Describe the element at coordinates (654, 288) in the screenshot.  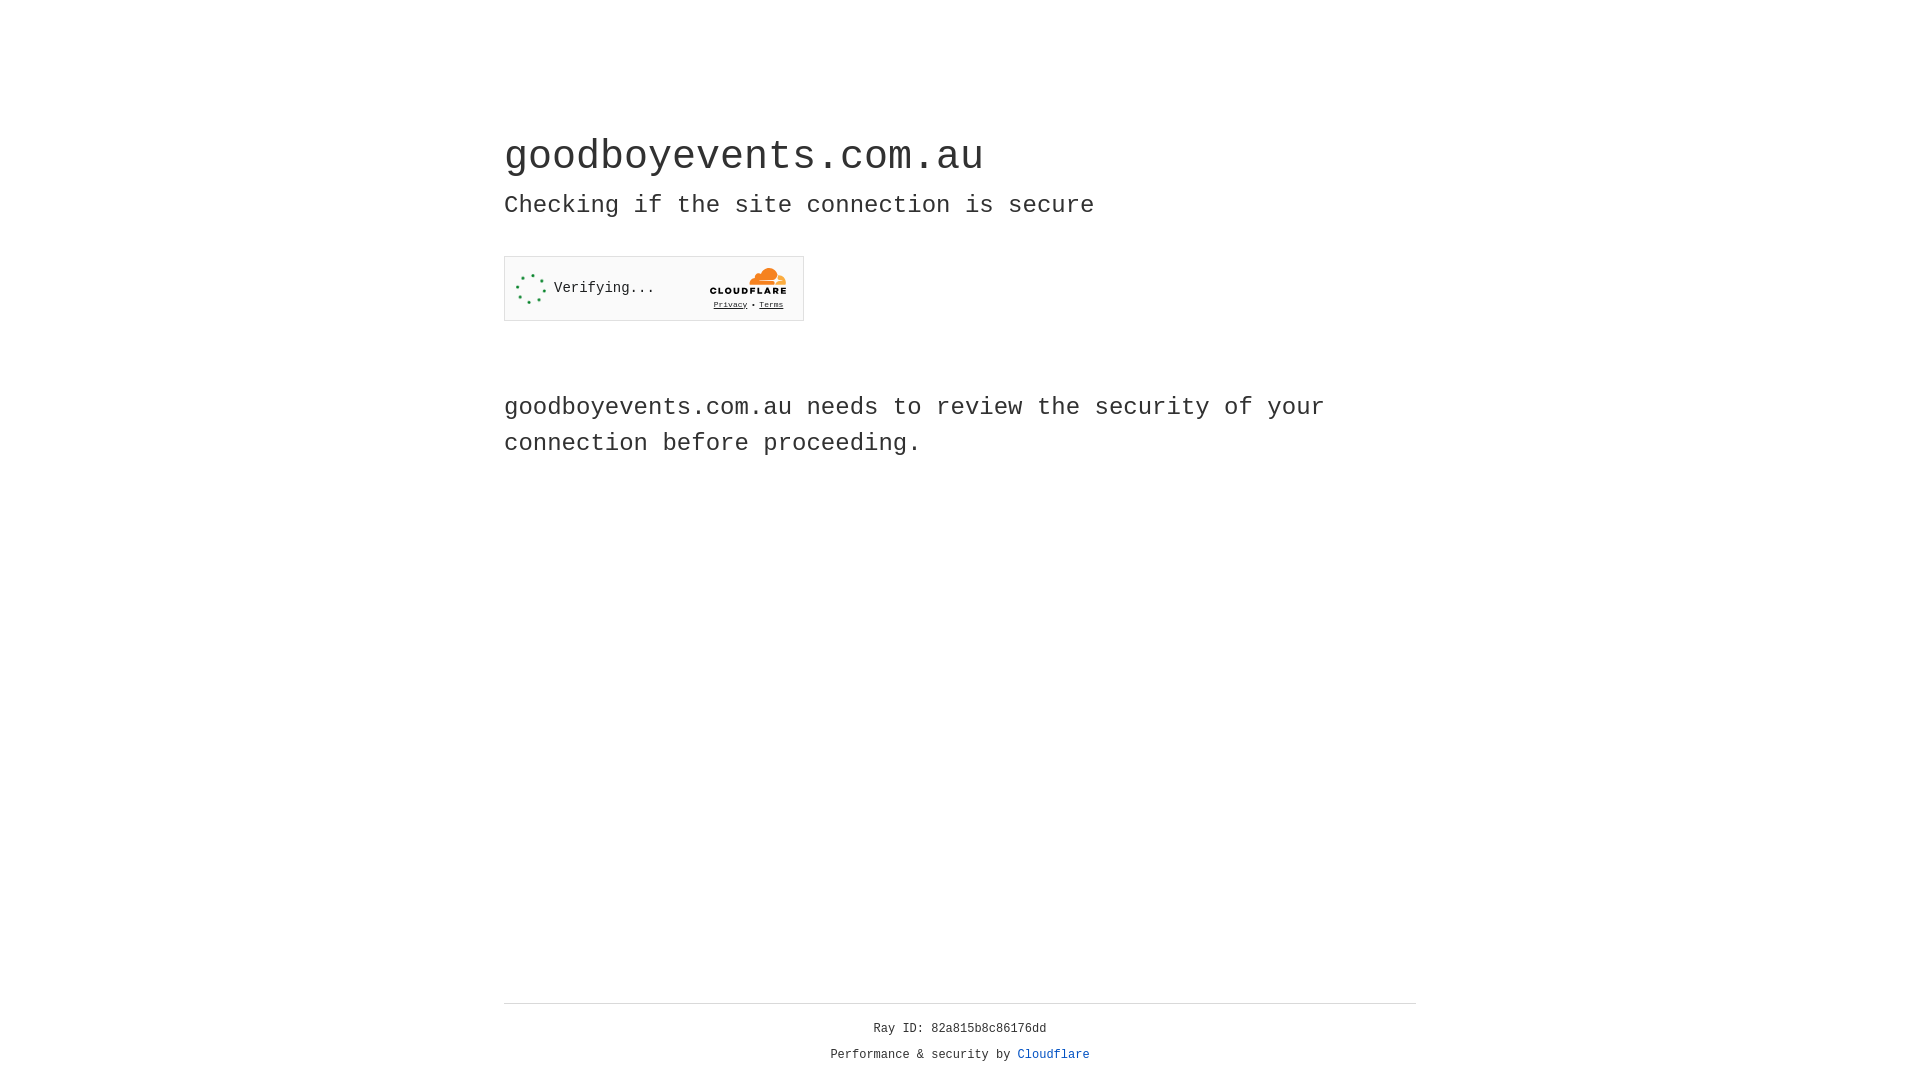
I see `Widget containing a Cloudflare security challenge` at that location.